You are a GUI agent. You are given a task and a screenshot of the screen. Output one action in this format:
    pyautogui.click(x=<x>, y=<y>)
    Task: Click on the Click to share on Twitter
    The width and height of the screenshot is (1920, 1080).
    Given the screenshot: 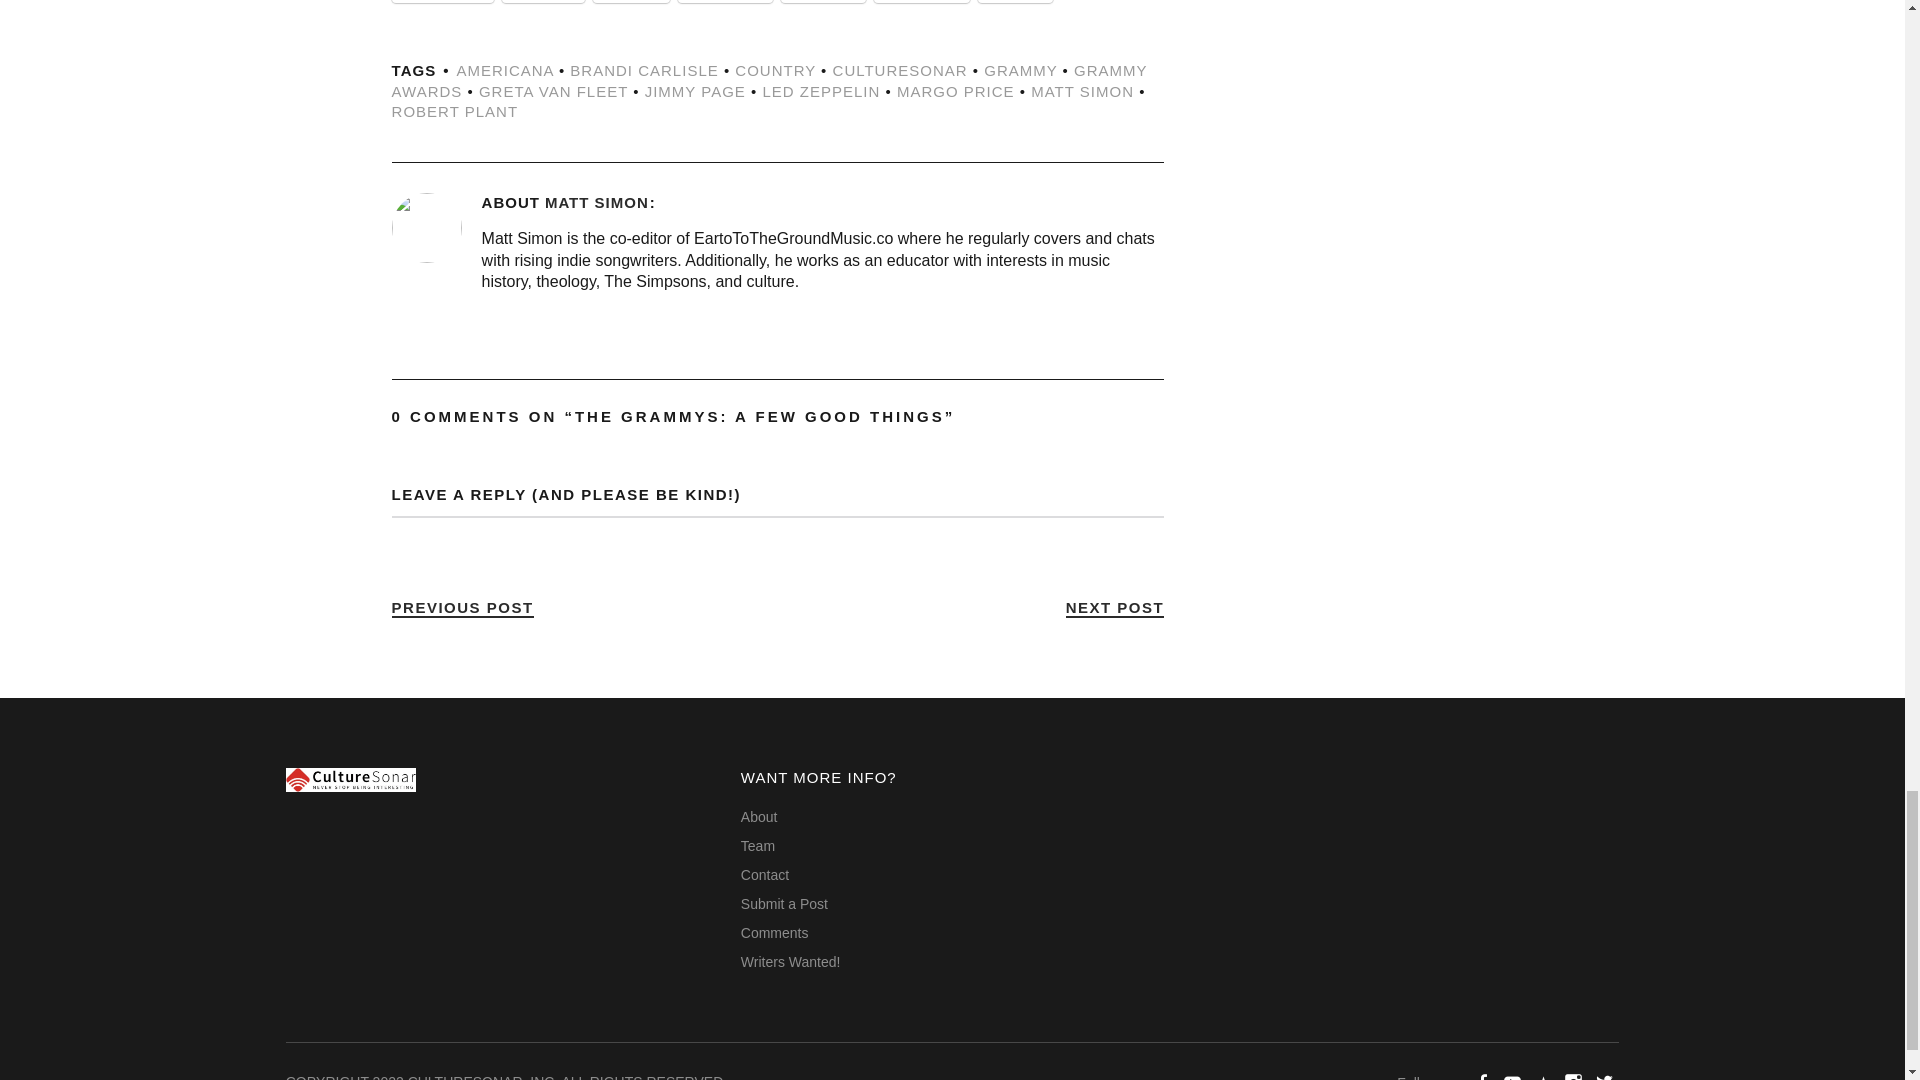 What is the action you would take?
    pyautogui.click(x=543, y=2)
    